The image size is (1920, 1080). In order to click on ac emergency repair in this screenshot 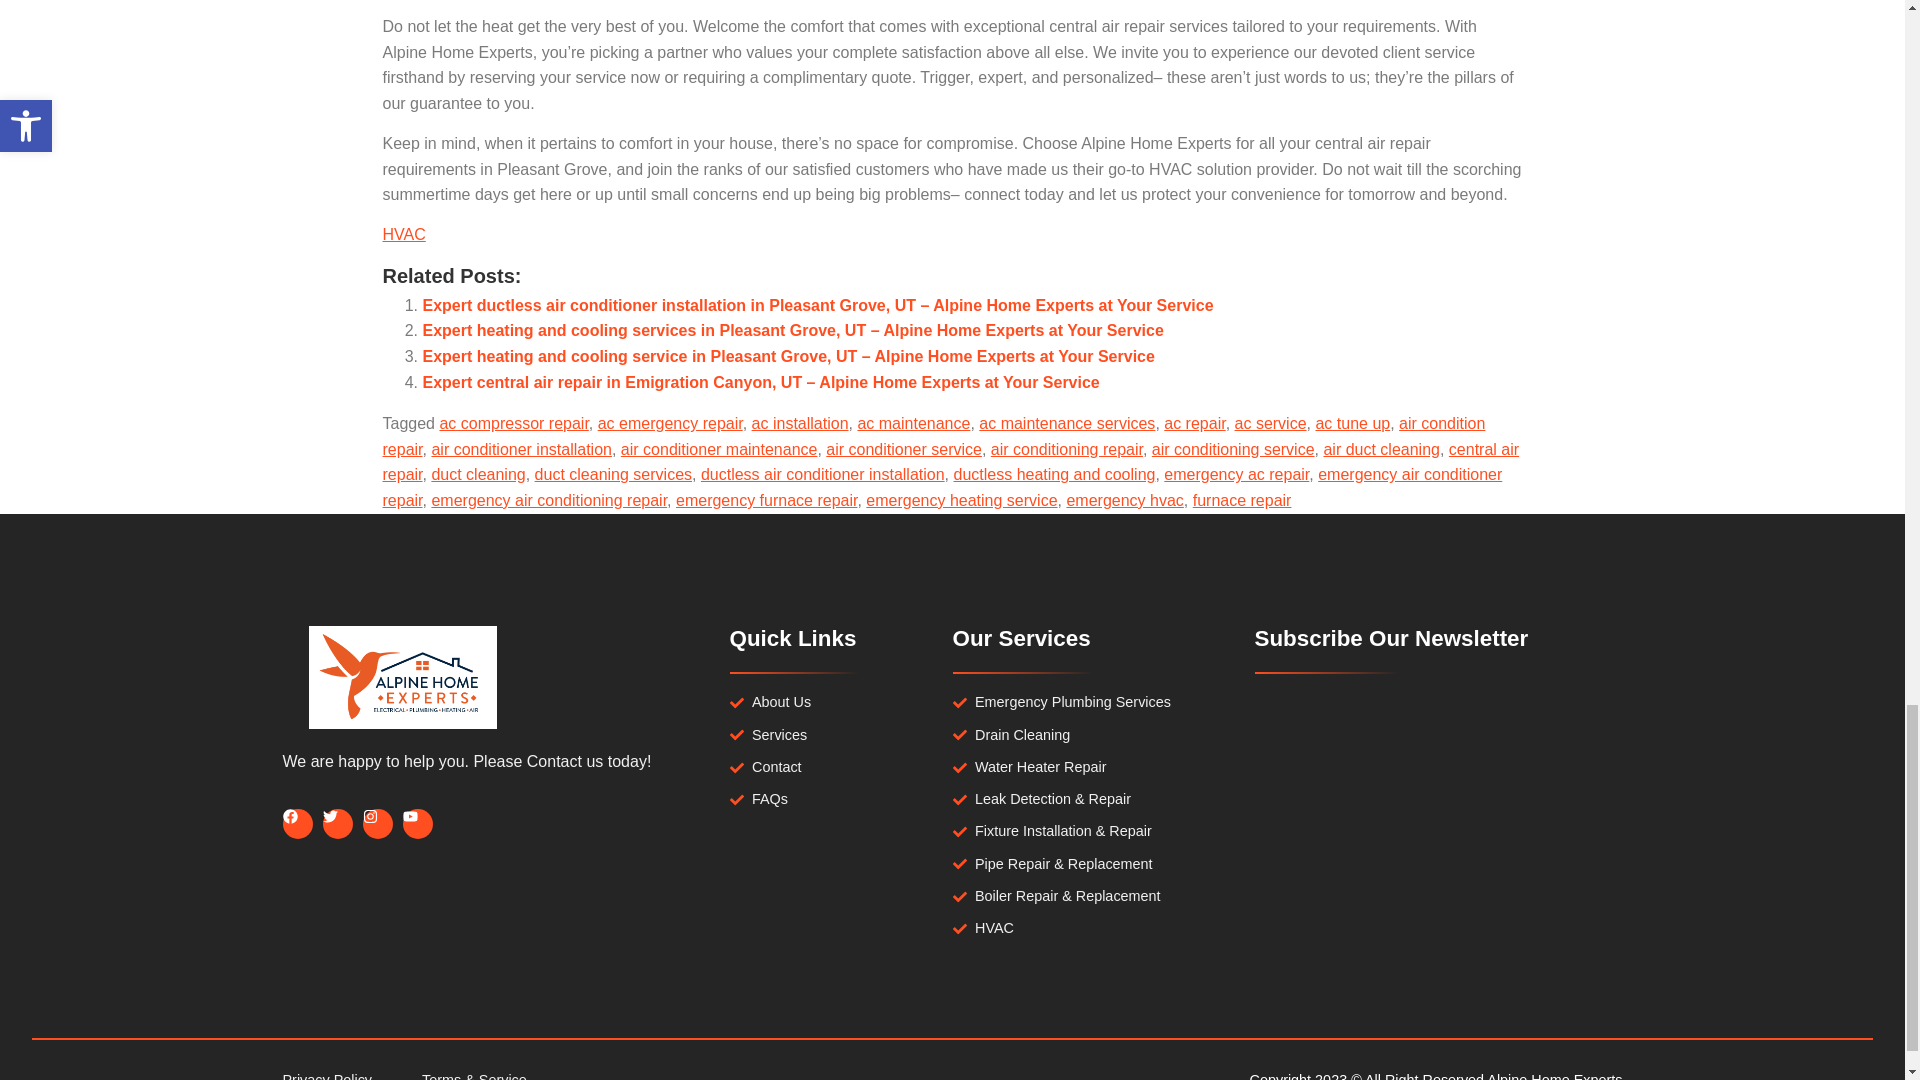, I will do `click(670, 423)`.